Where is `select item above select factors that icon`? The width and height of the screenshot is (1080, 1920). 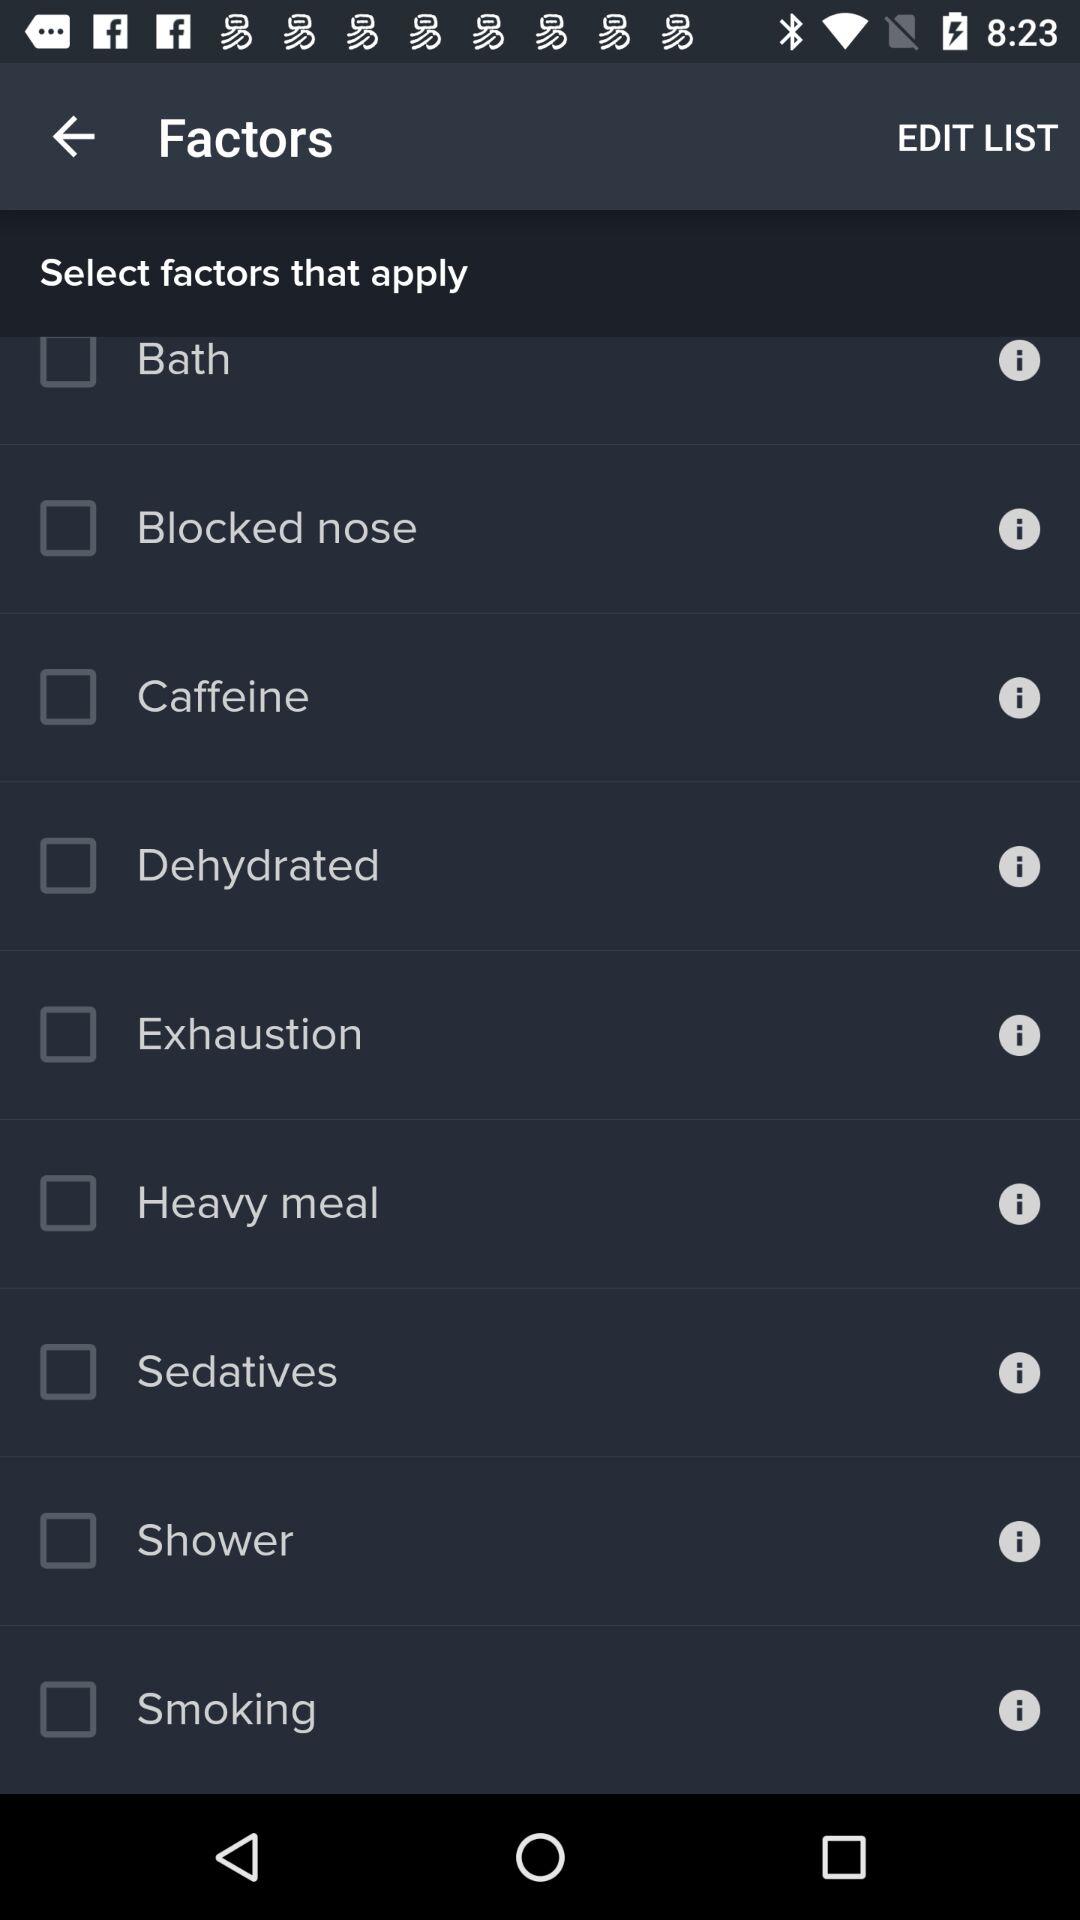
select item above select factors that icon is located at coordinates (73, 136).